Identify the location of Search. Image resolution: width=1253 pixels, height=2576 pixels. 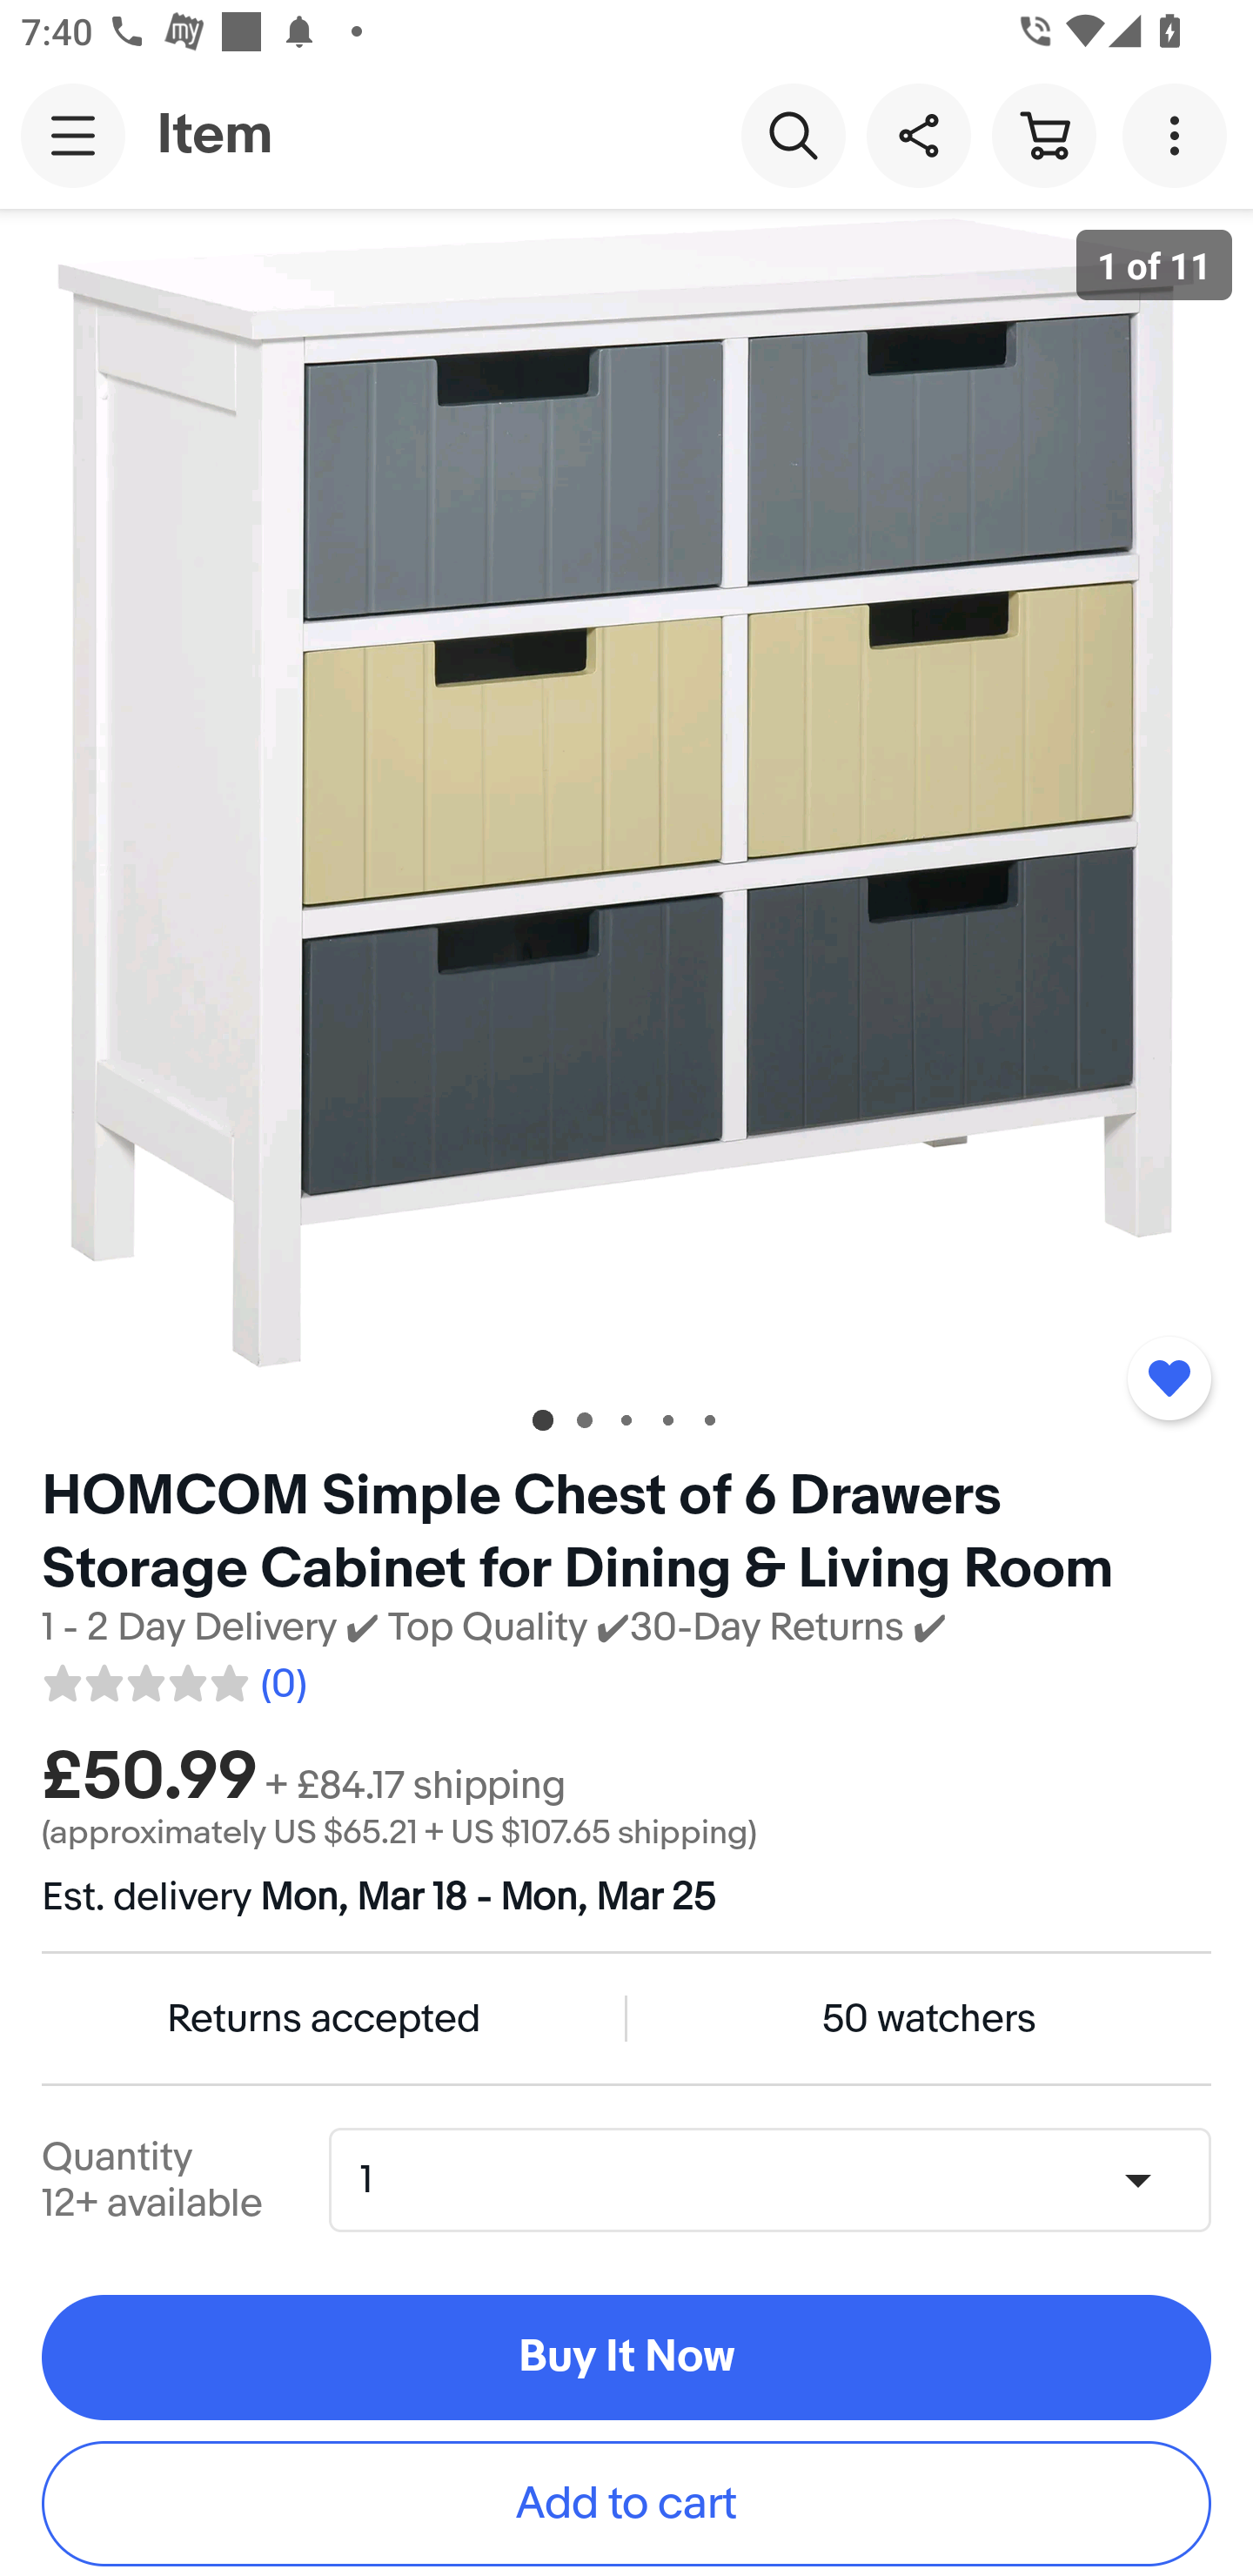
(793, 134).